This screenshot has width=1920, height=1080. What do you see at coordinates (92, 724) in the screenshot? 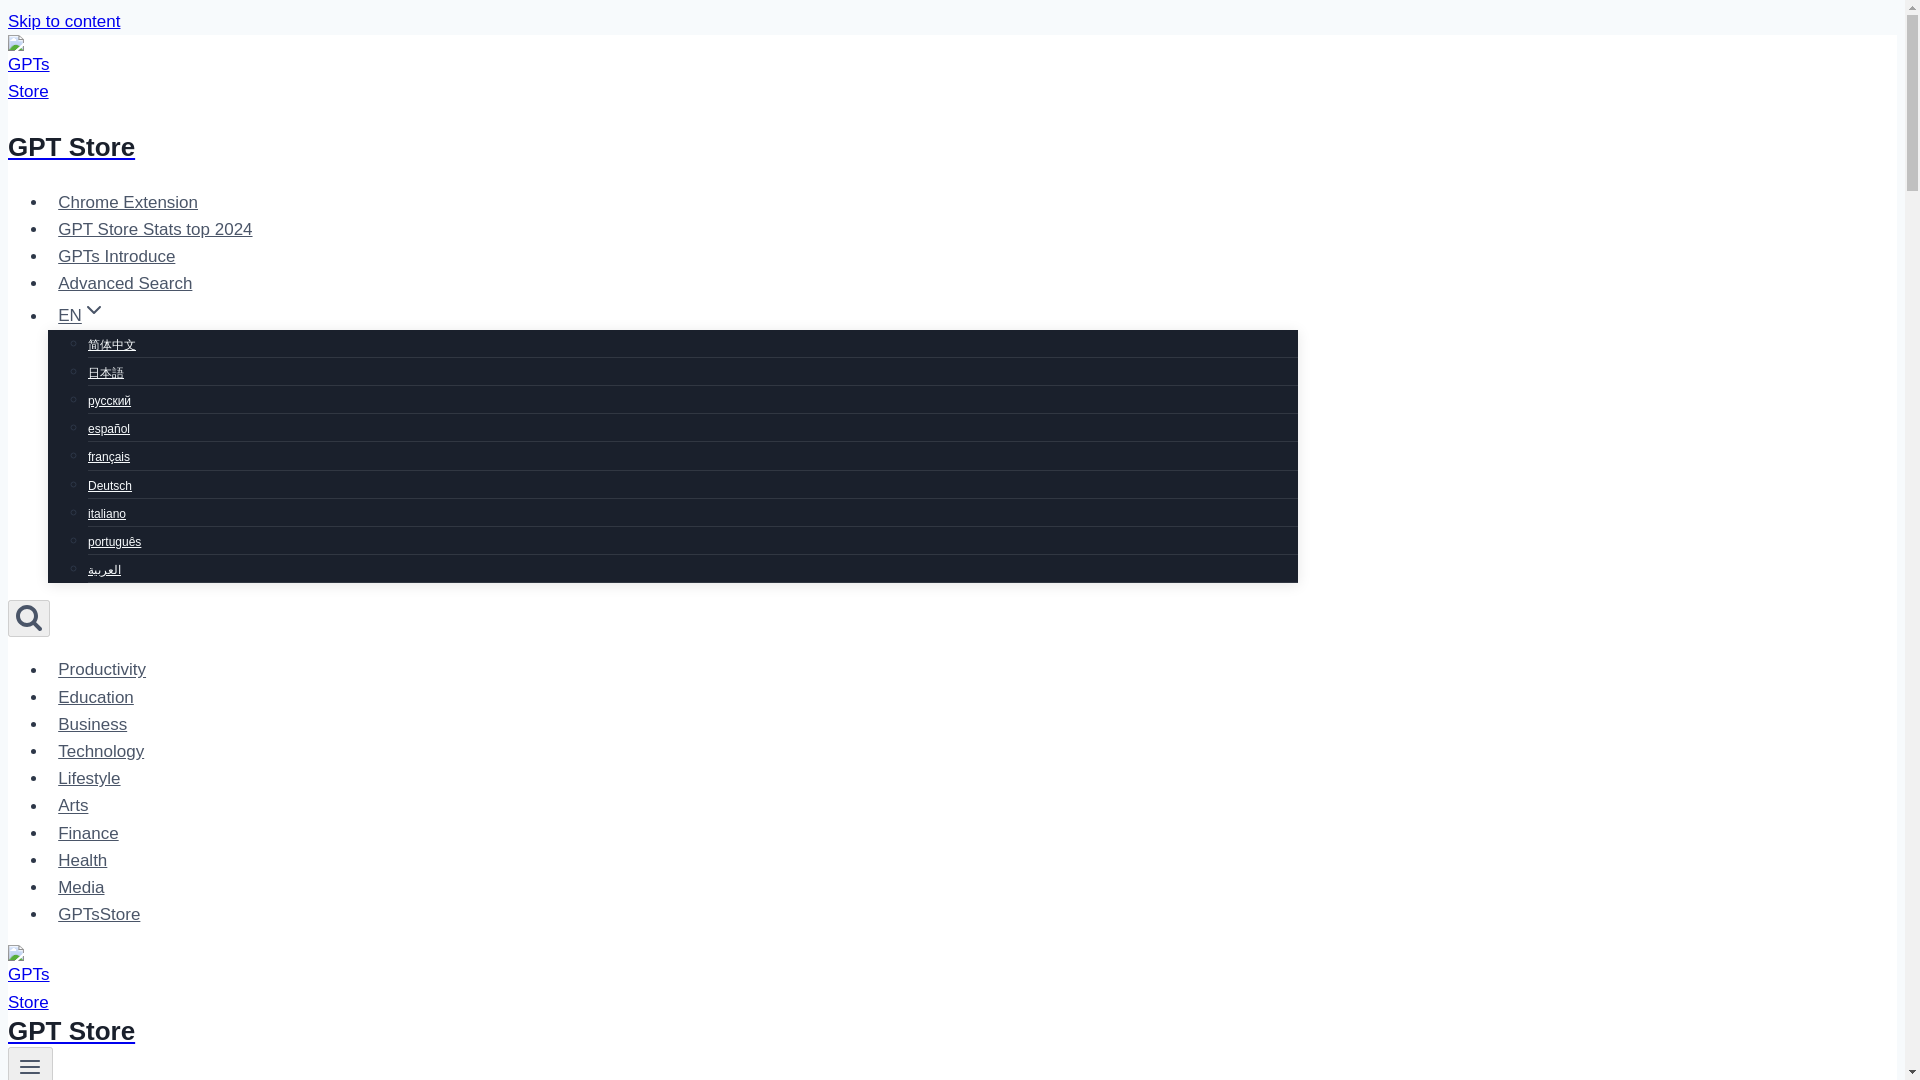
I see `Business` at bounding box center [92, 724].